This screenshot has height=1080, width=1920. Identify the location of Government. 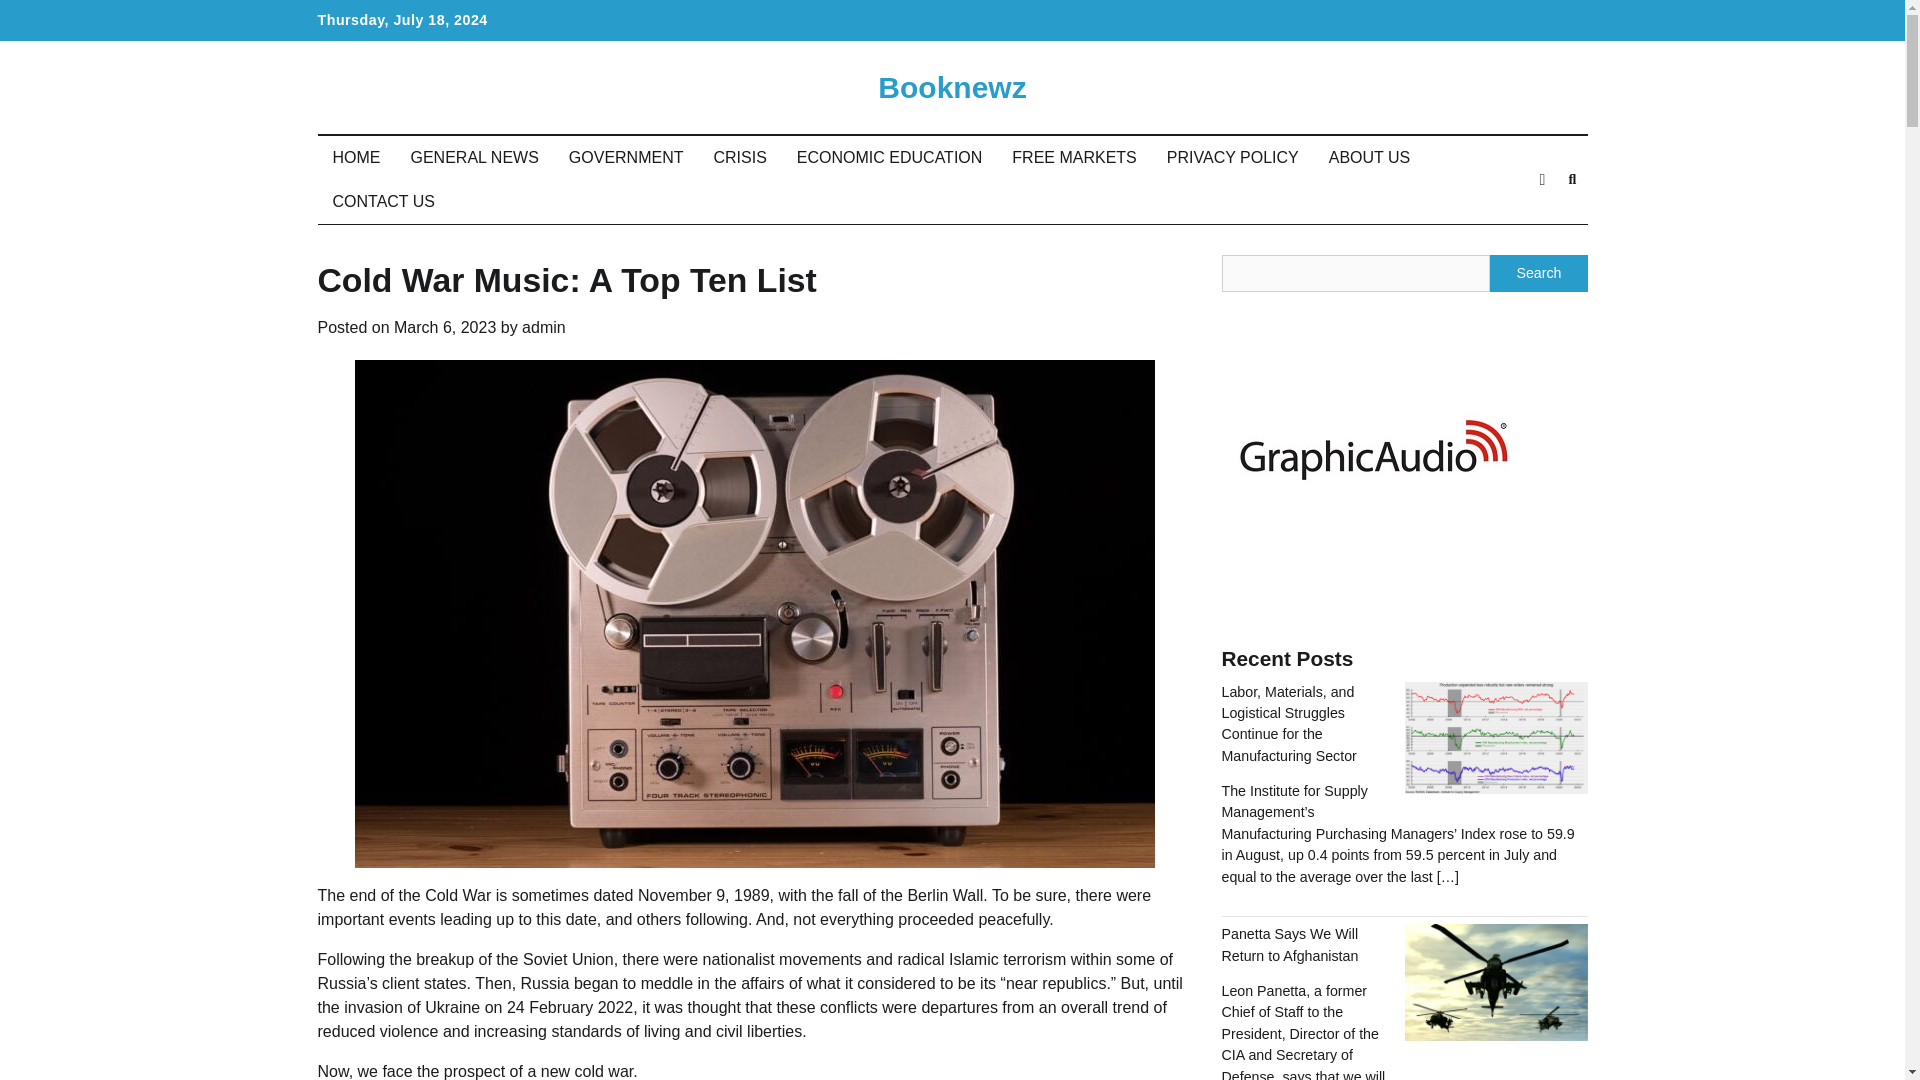
(1327, 21).